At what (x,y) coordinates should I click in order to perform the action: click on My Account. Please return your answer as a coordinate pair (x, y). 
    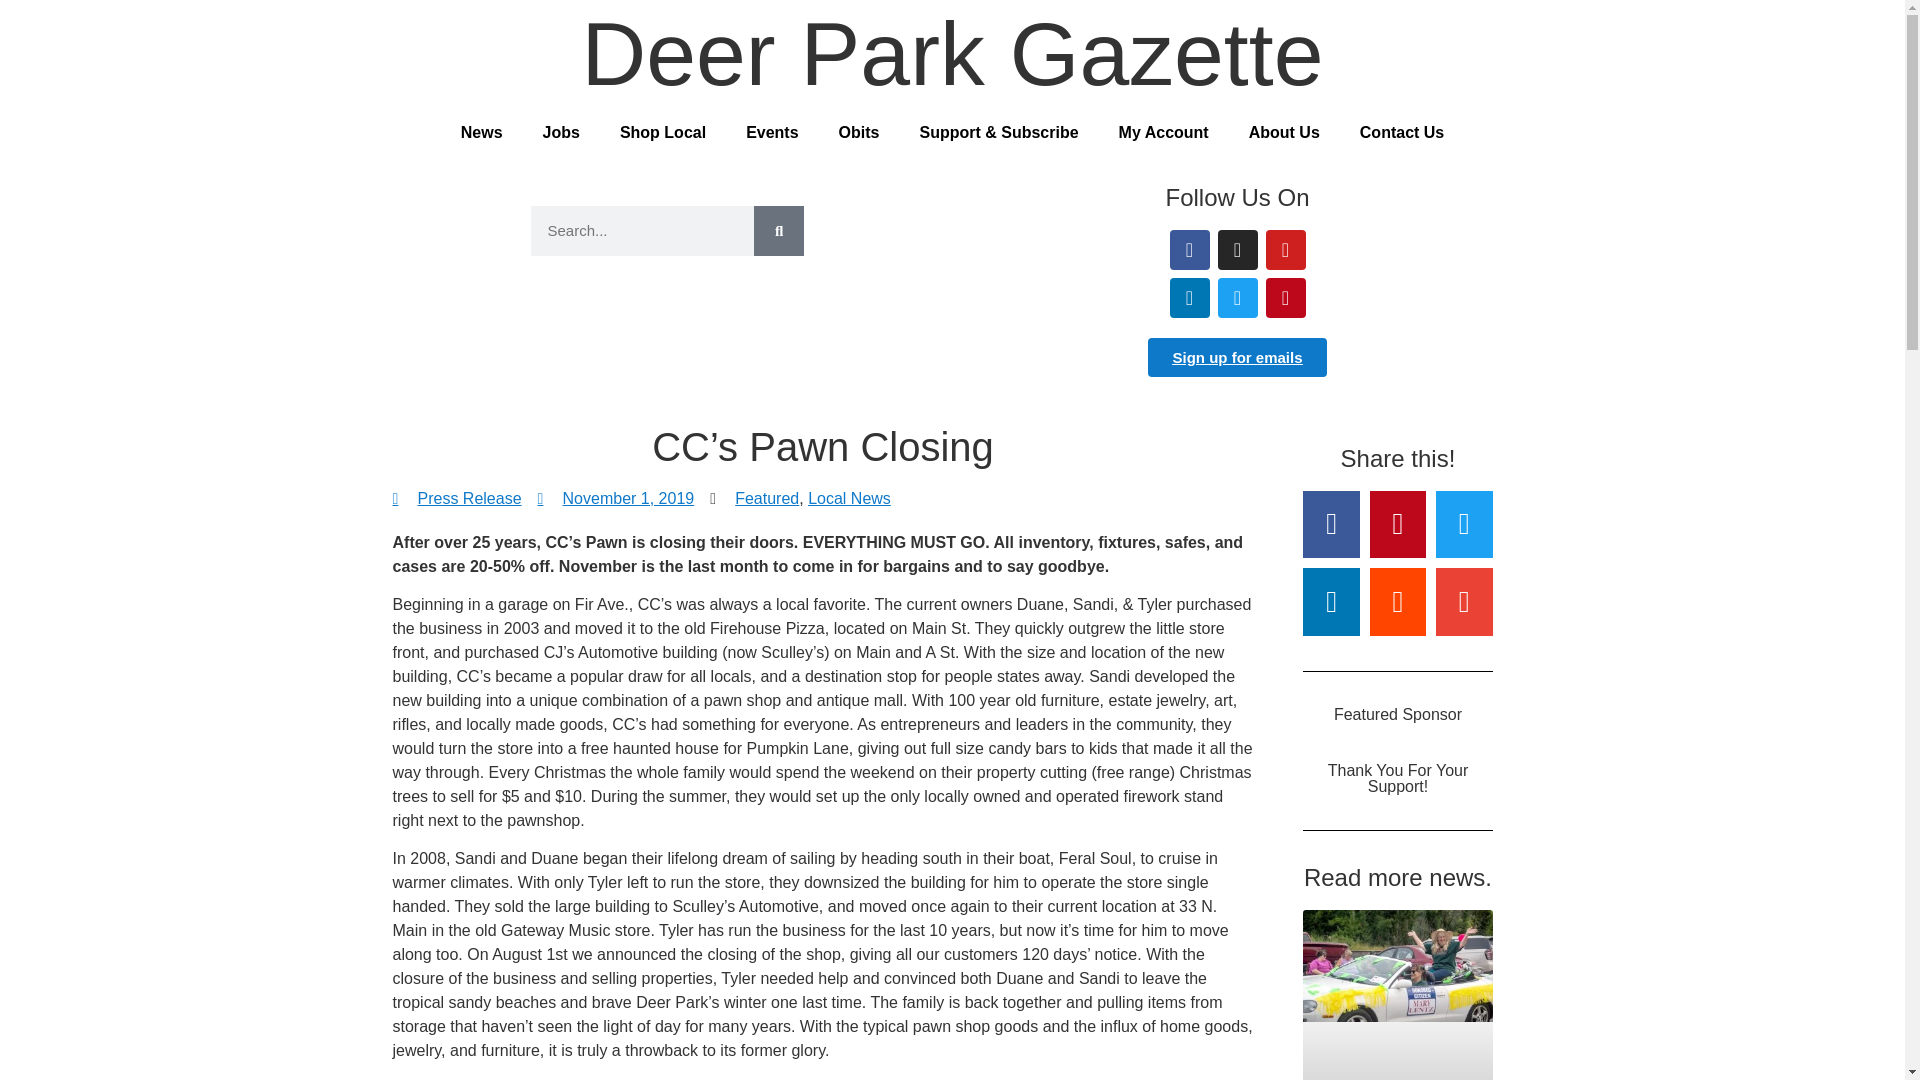
    Looking at the image, I should click on (1163, 132).